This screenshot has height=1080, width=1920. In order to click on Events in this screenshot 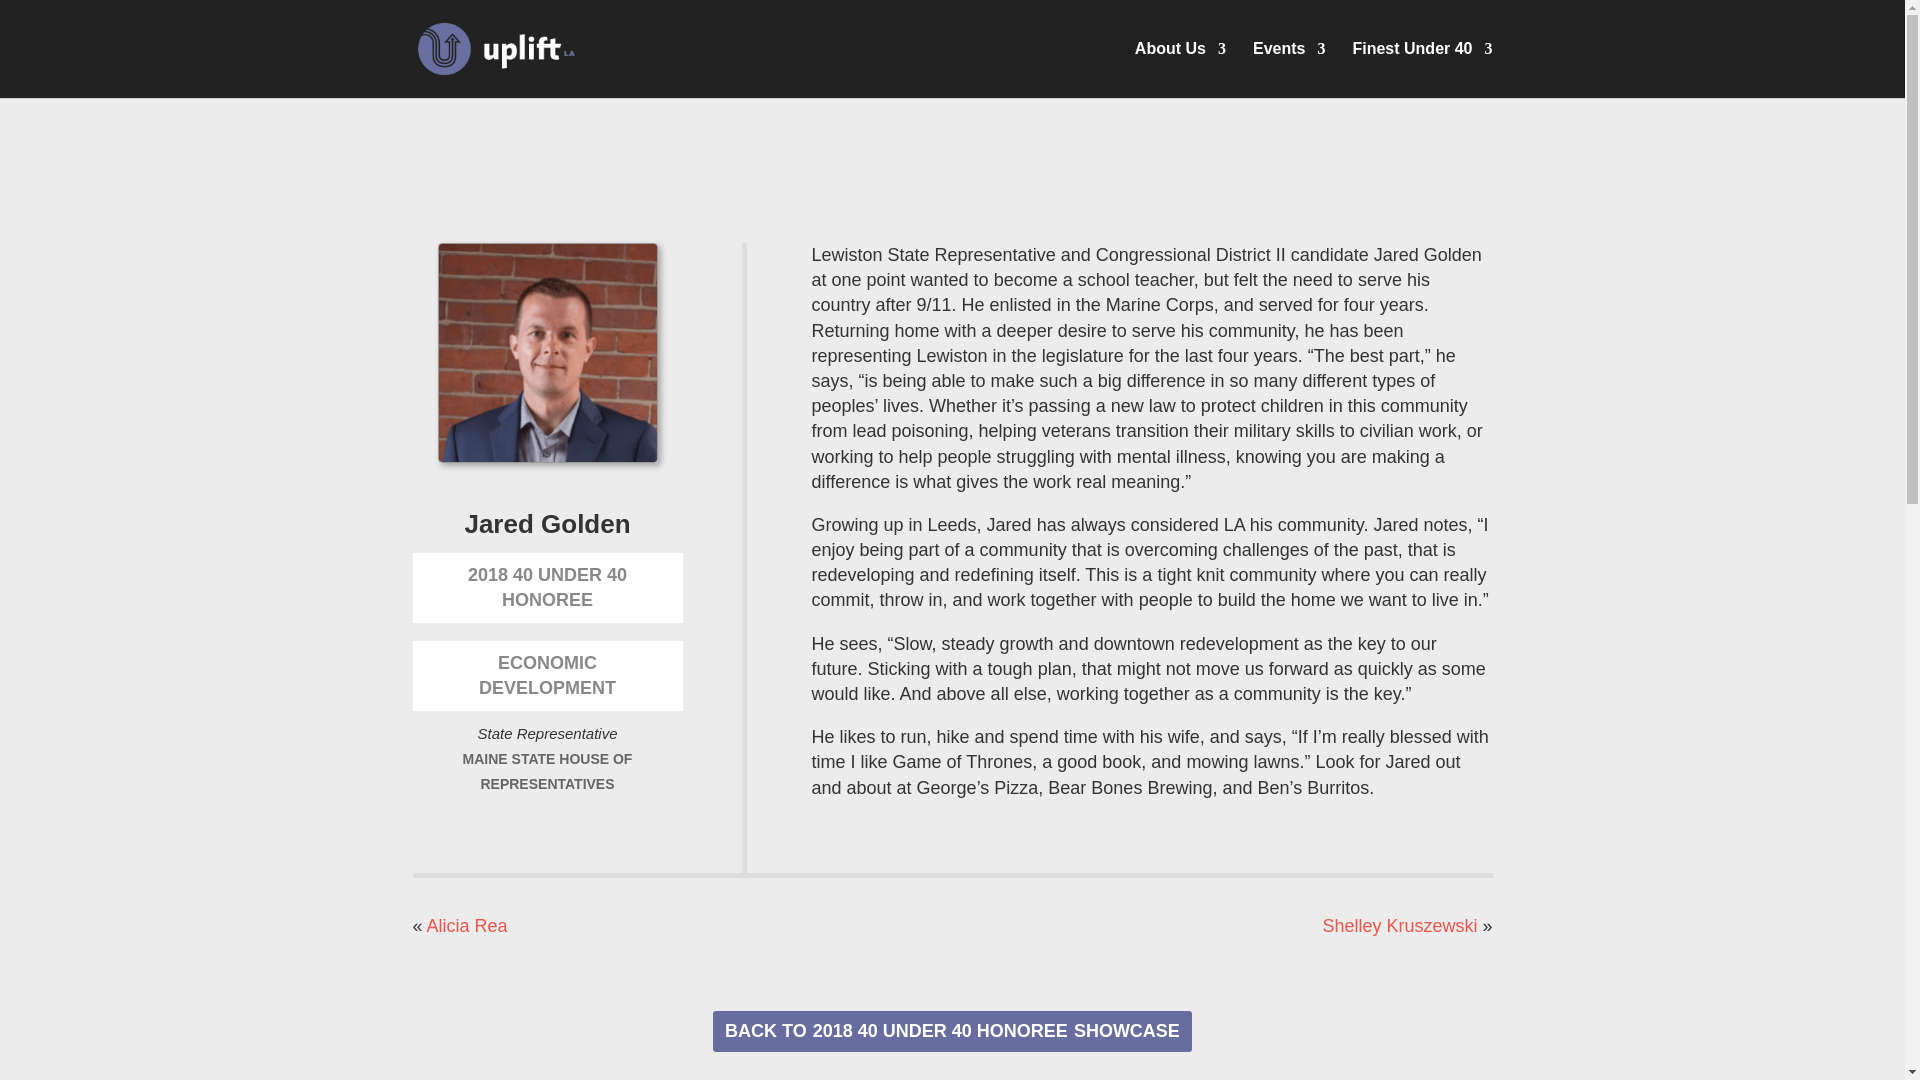, I will do `click(1288, 70)`.